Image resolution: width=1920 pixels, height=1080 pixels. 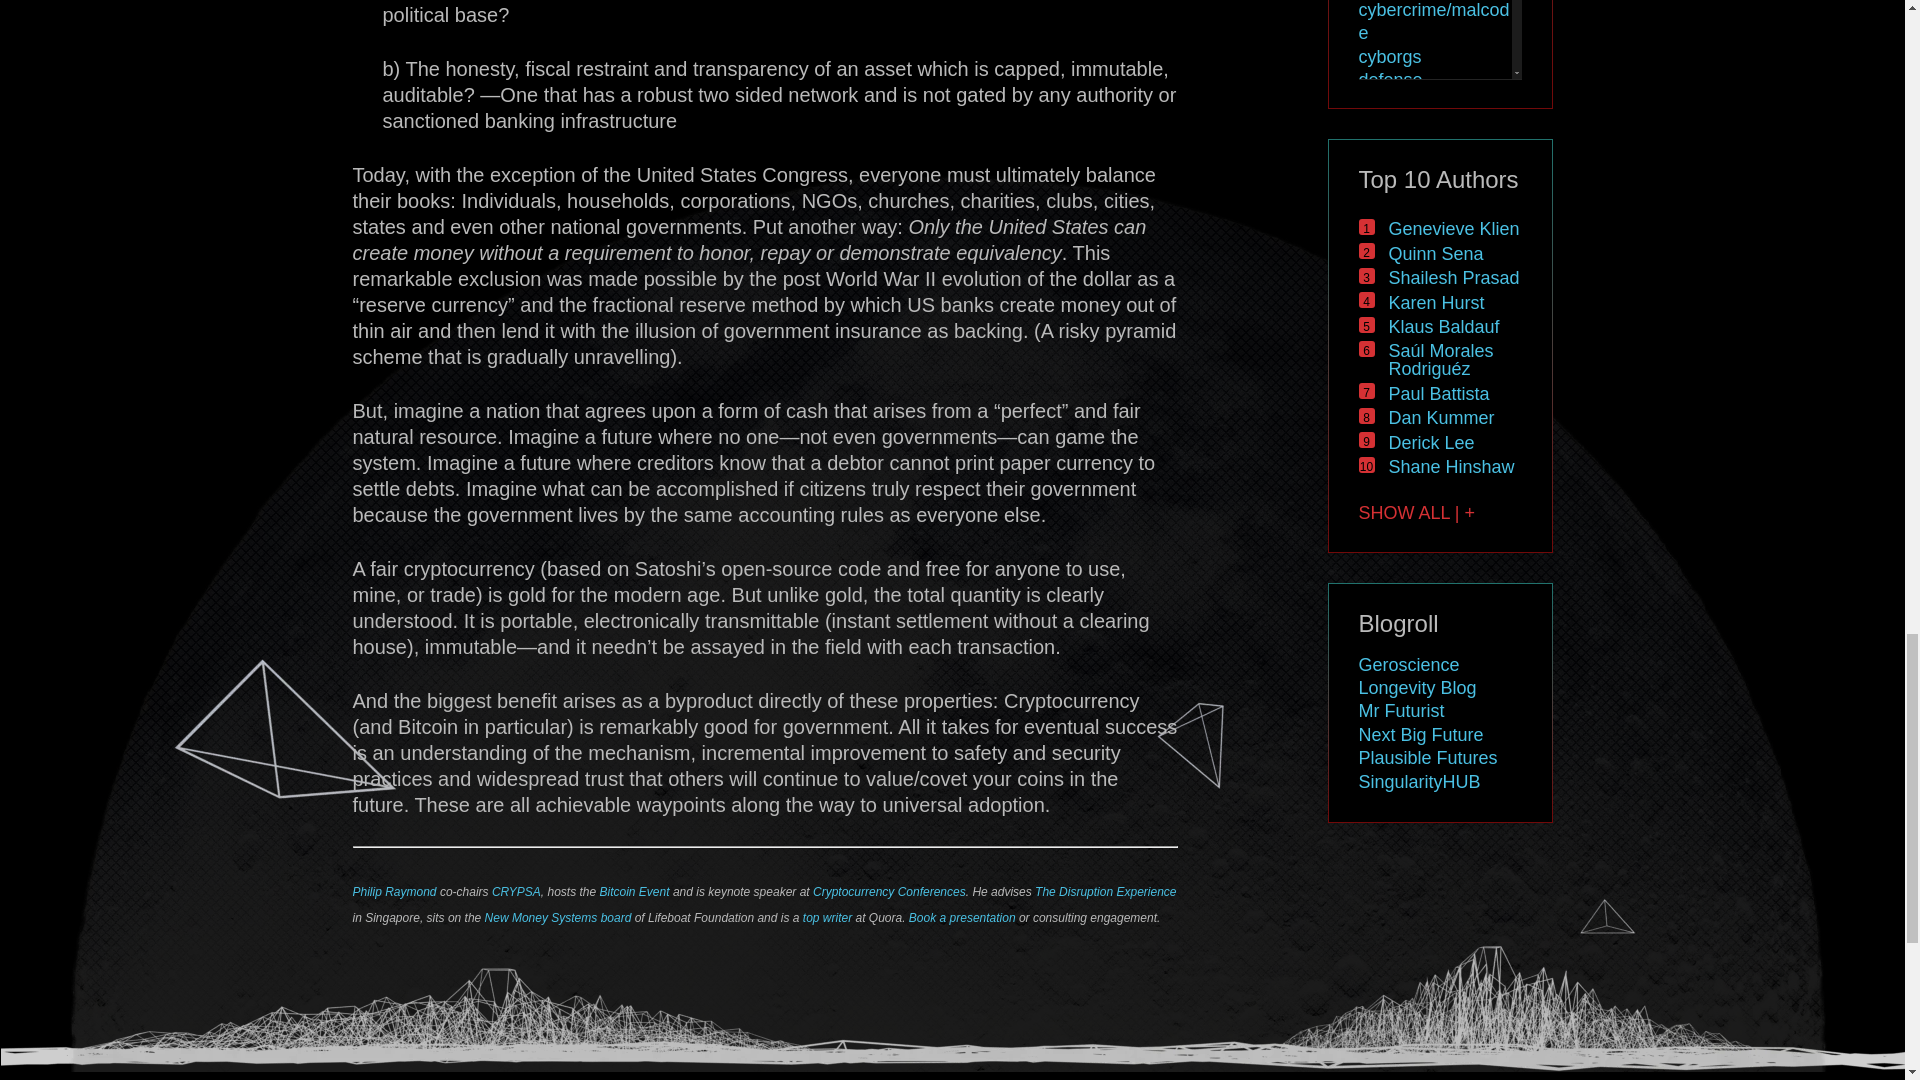 I want to click on 4292 posts by Karen Hurst, so click(x=1436, y=302).